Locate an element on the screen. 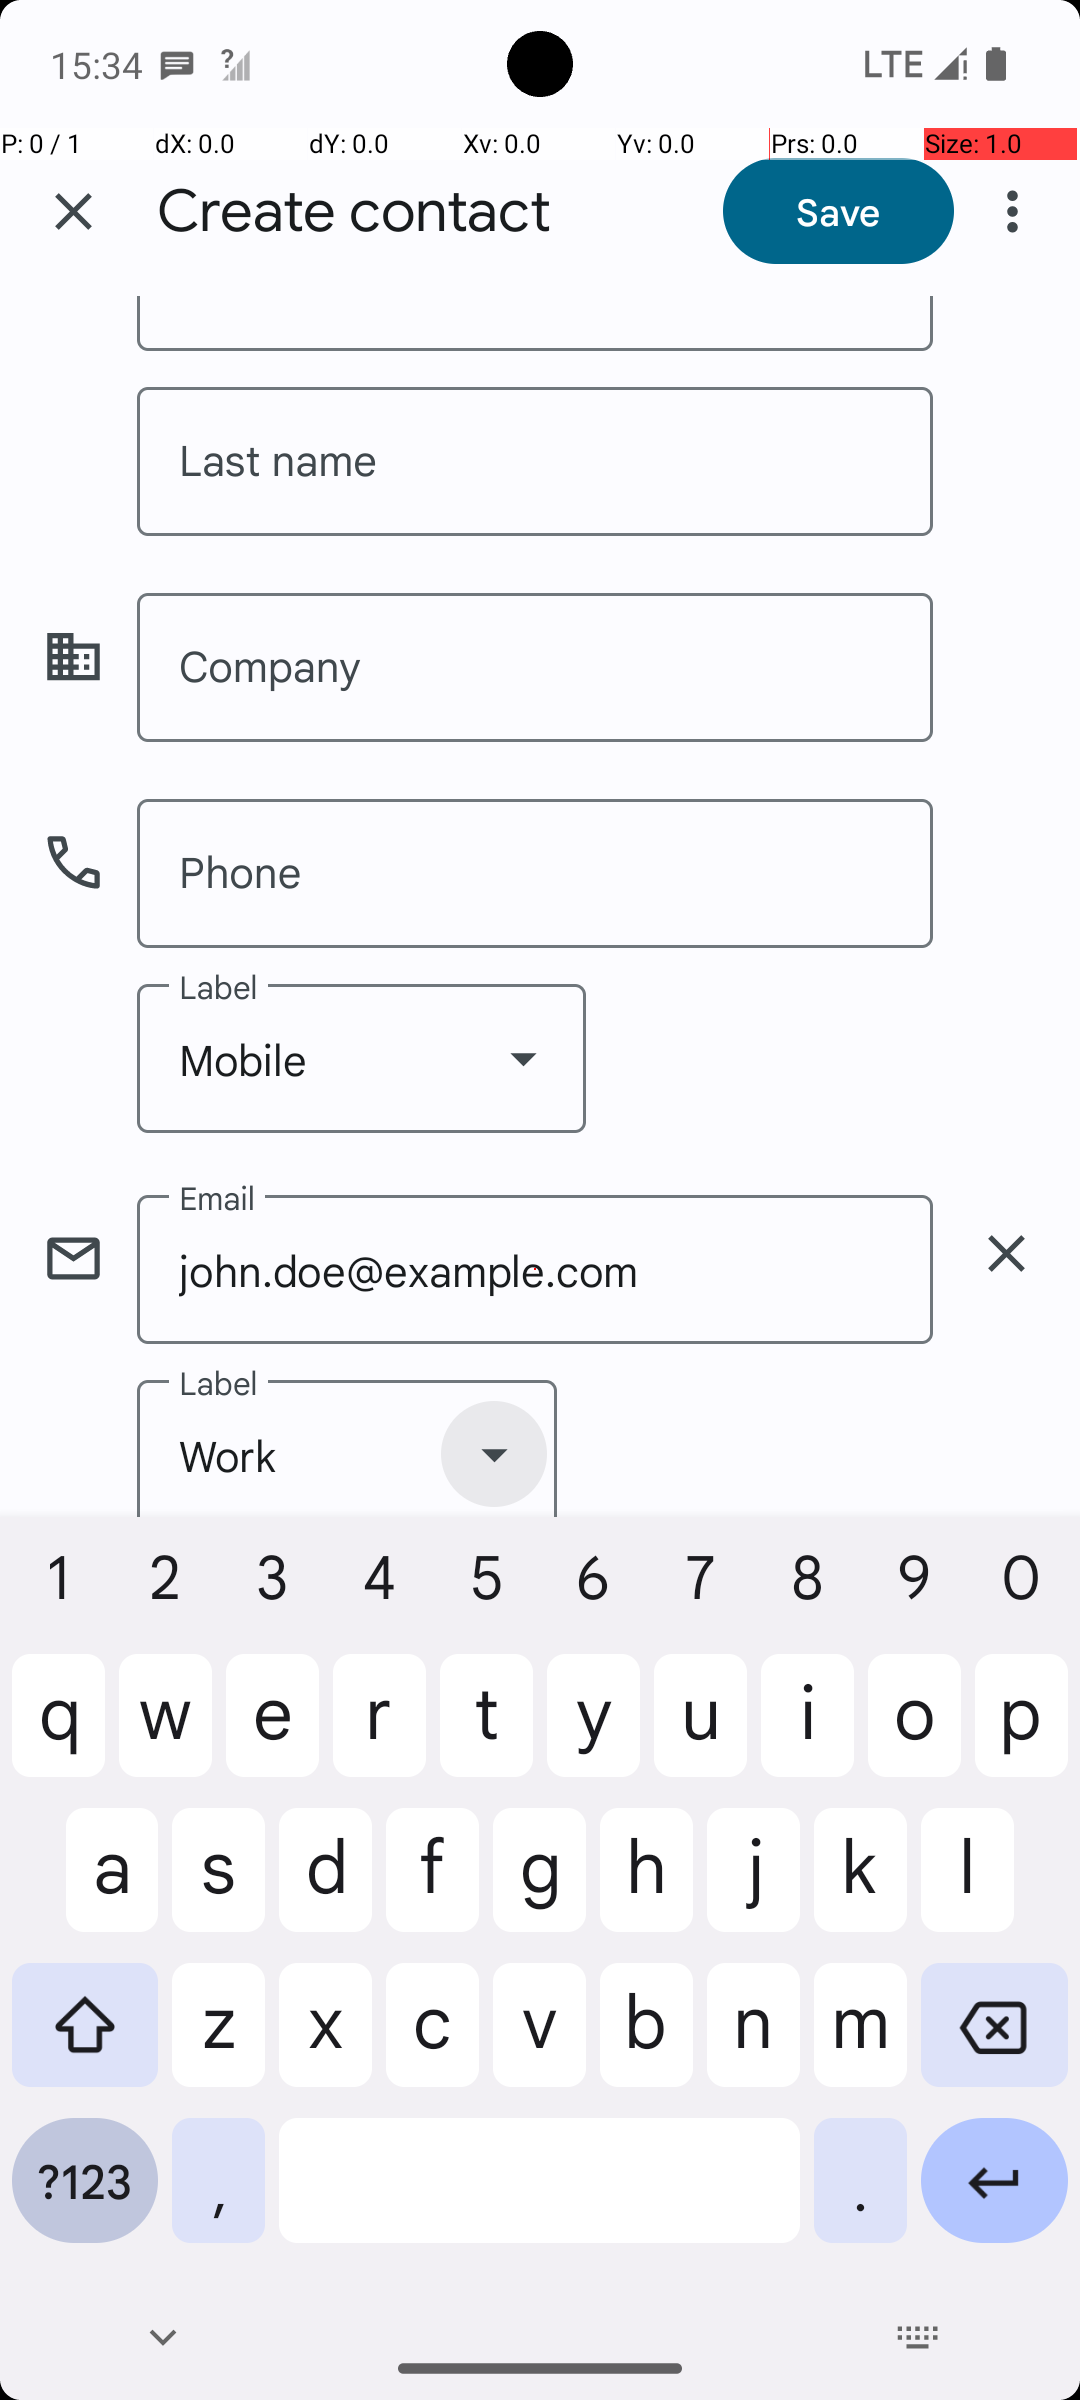 The image size is (1080, 2400). delete is located at coordinates (1006, 1253).